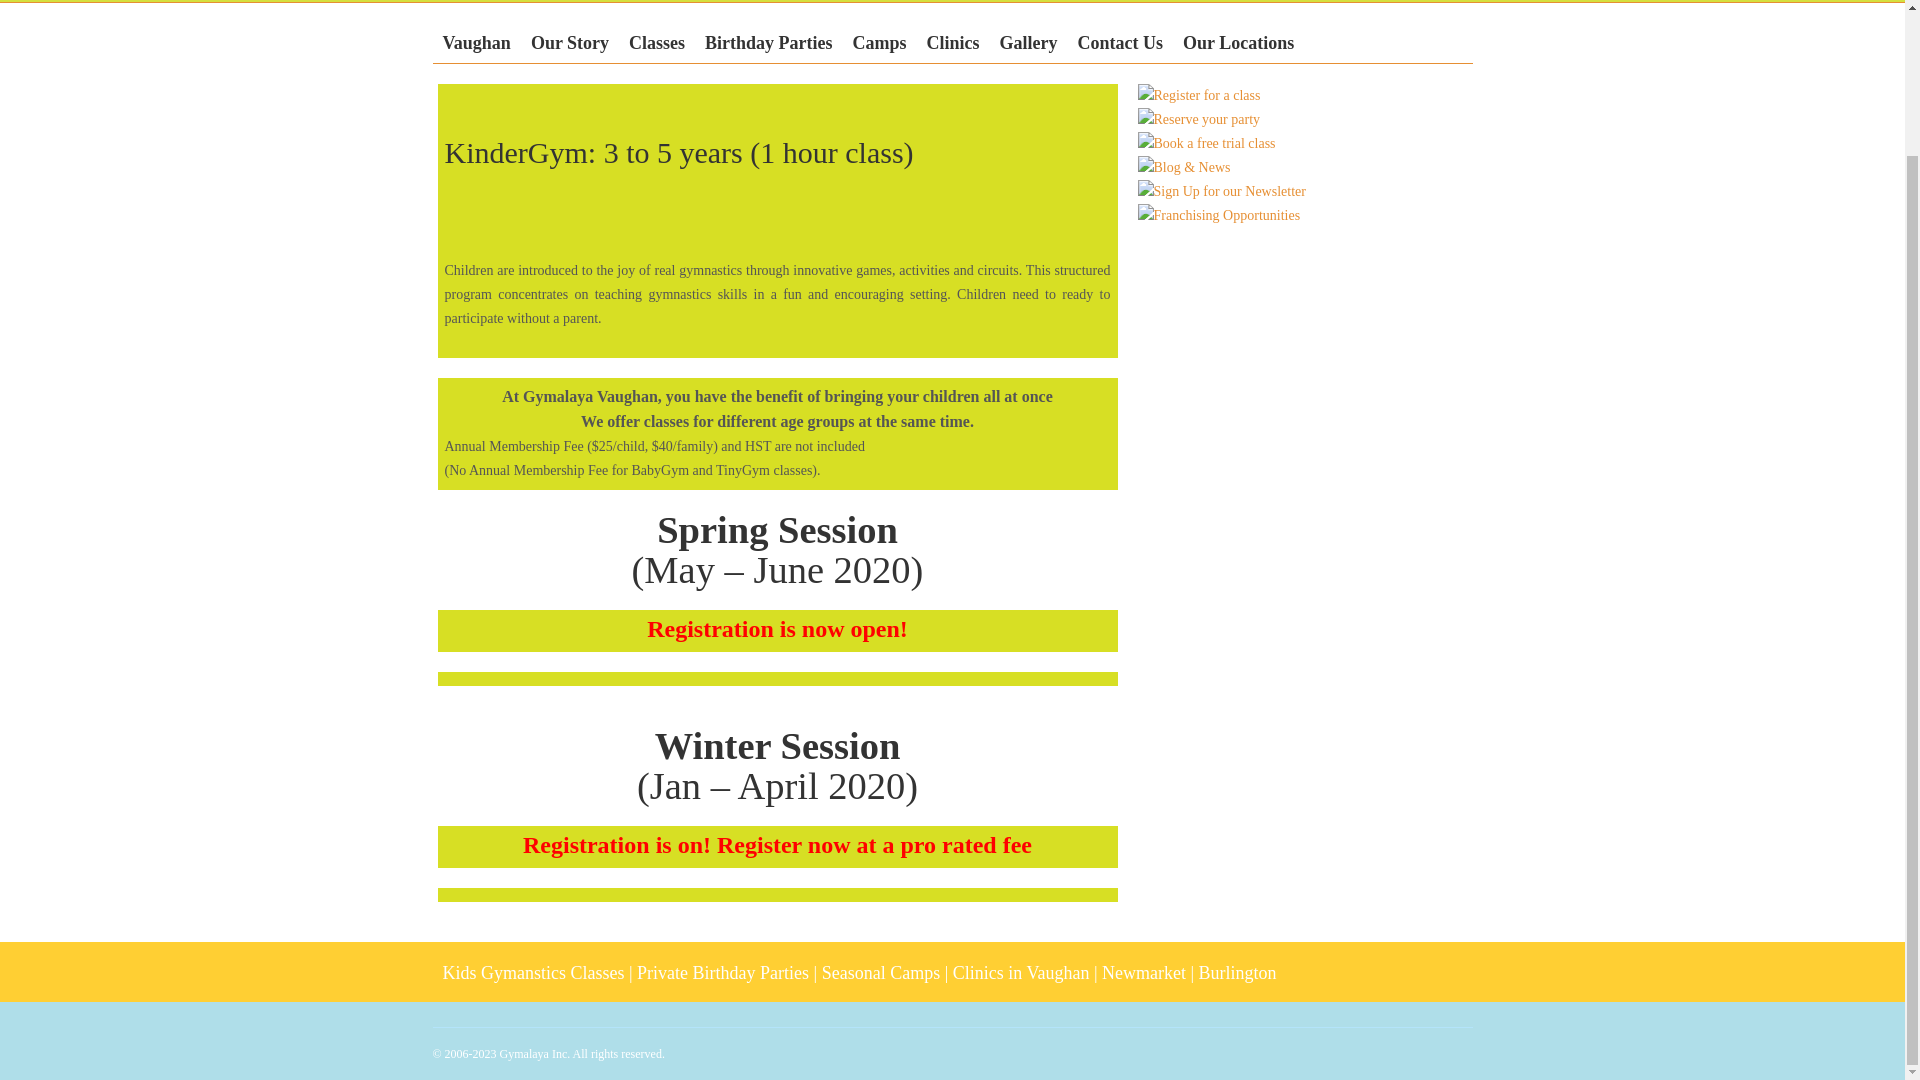 The width and height of the screenshot is (1920, 1080). Describe the element at coordinates (1222, 192) in the screenshot. I see `Sign Up for our Newsletter` at that location.